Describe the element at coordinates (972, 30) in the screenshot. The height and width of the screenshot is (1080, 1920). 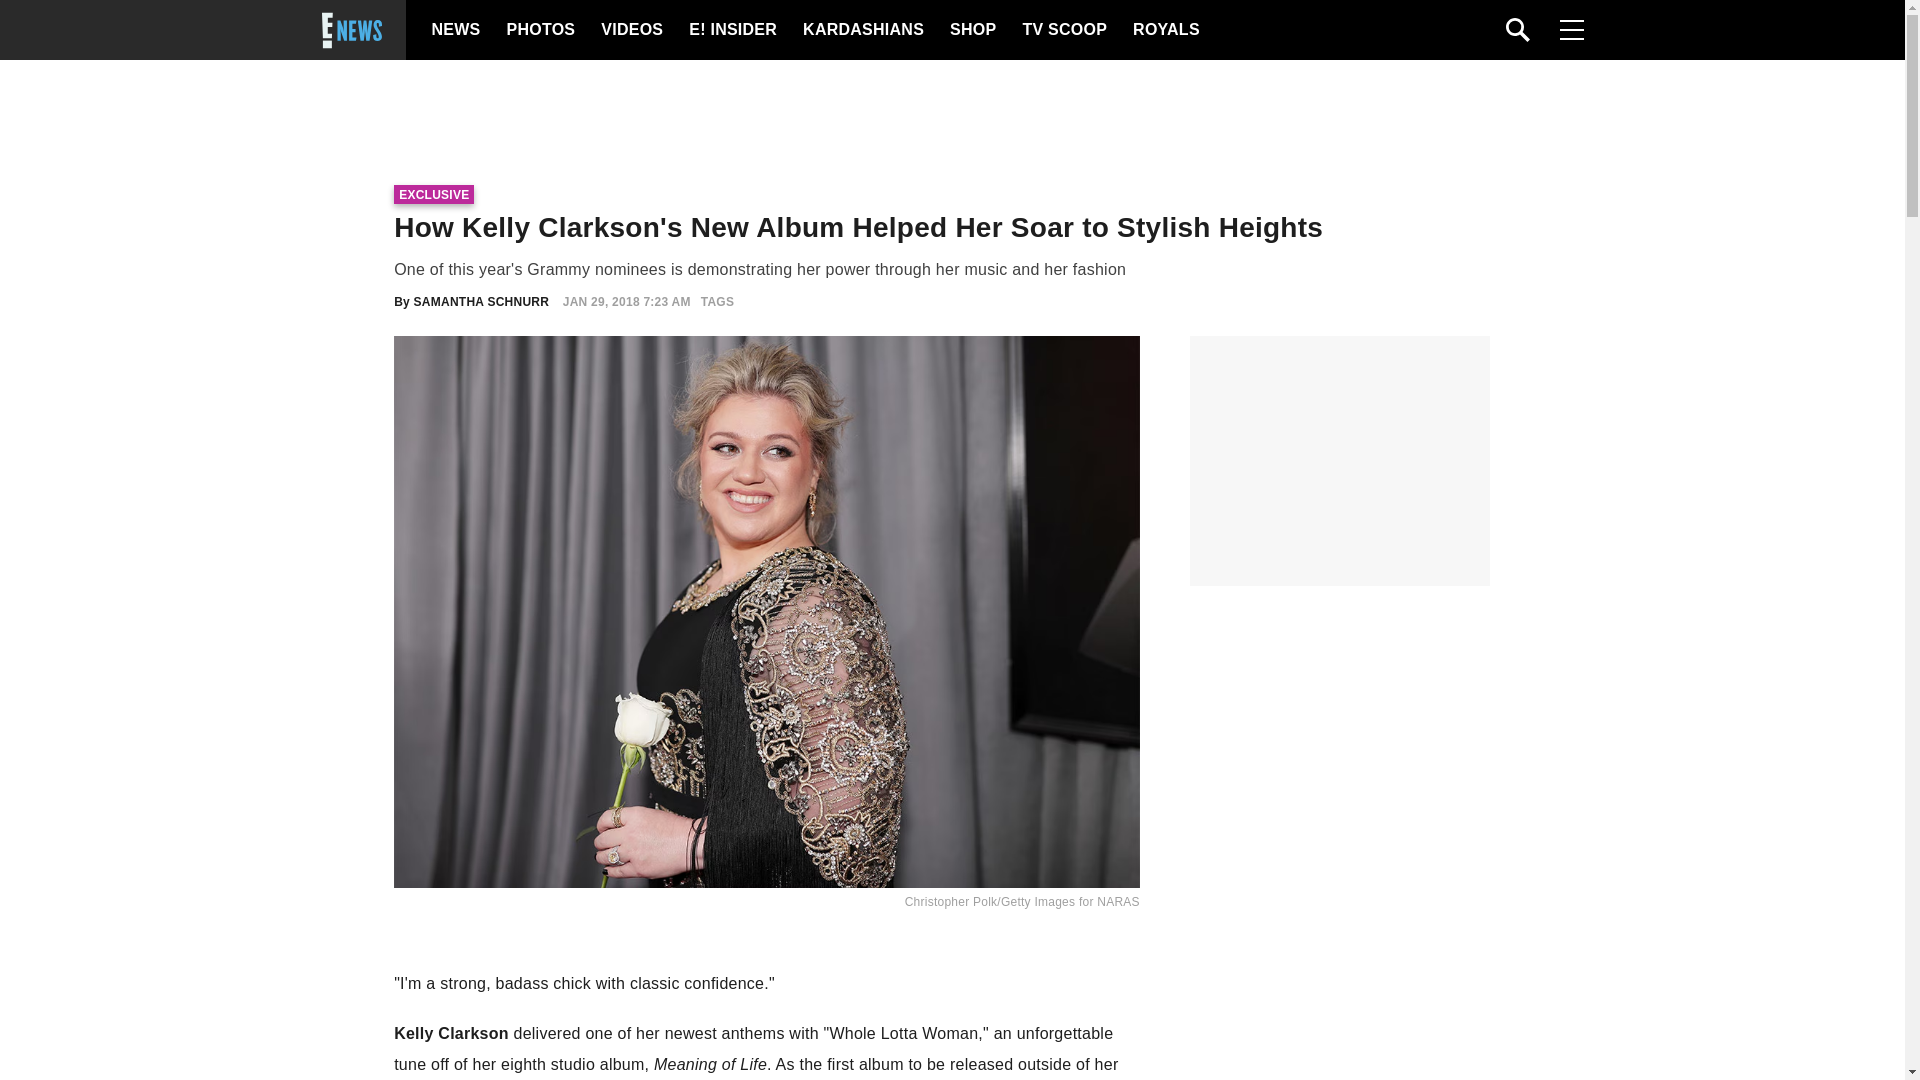
I see `SHOP` at that location.